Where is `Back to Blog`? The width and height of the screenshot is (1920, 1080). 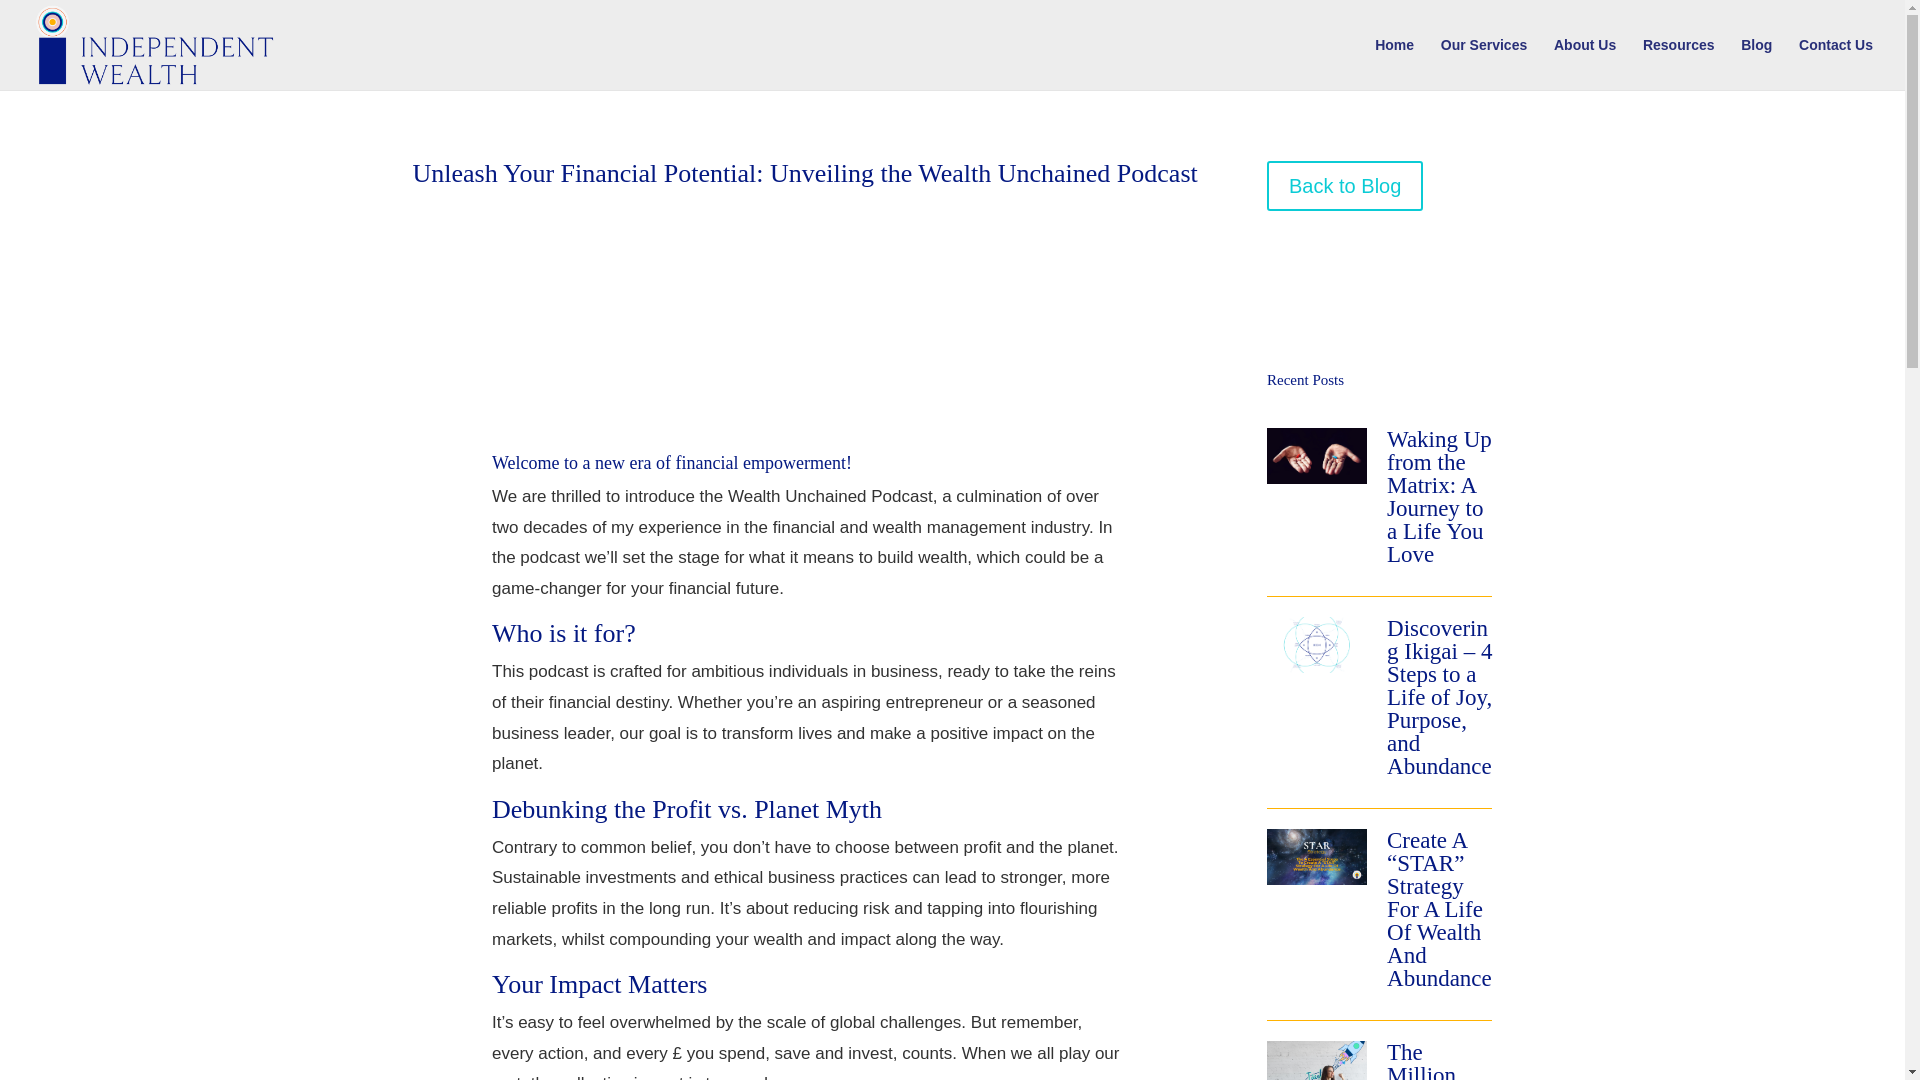 Back to Blog is located at coordinates (1344, 185).